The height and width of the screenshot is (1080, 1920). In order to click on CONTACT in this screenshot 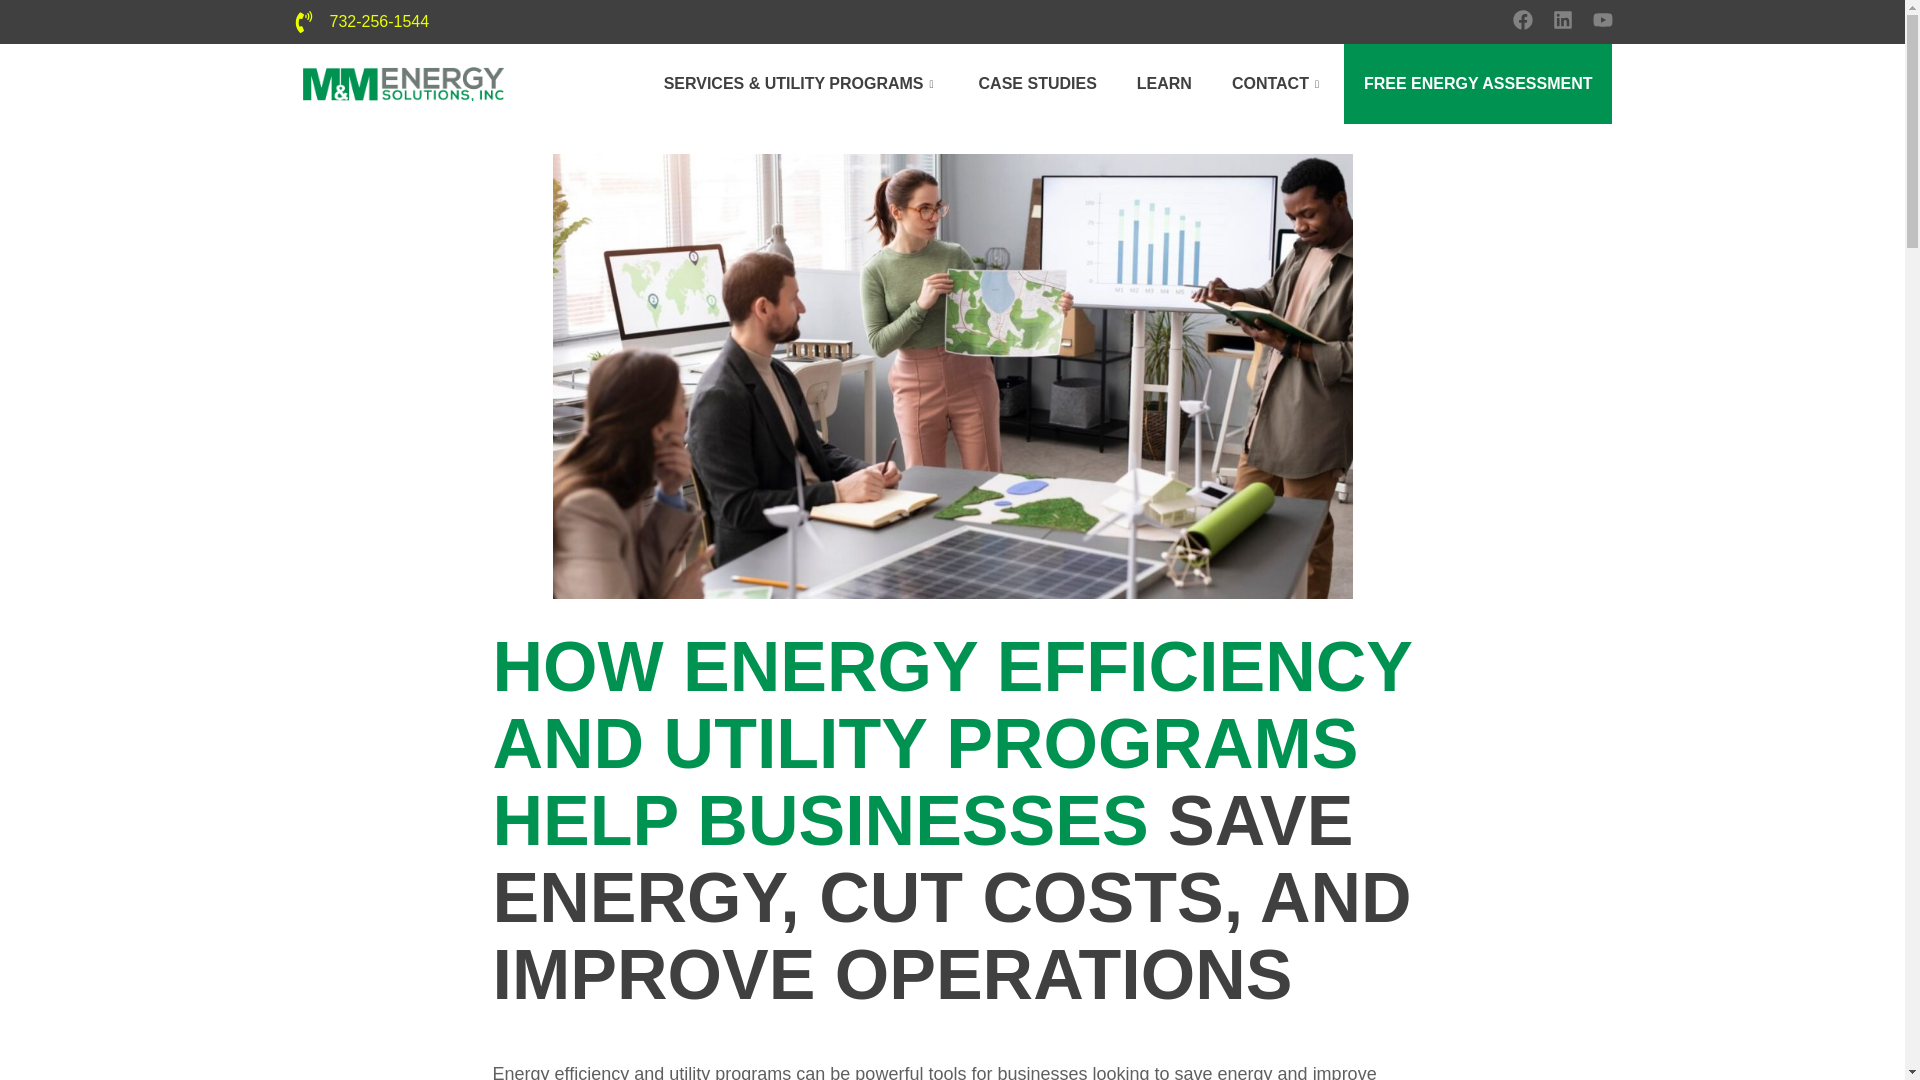, I will do `click(1278, 84)`.